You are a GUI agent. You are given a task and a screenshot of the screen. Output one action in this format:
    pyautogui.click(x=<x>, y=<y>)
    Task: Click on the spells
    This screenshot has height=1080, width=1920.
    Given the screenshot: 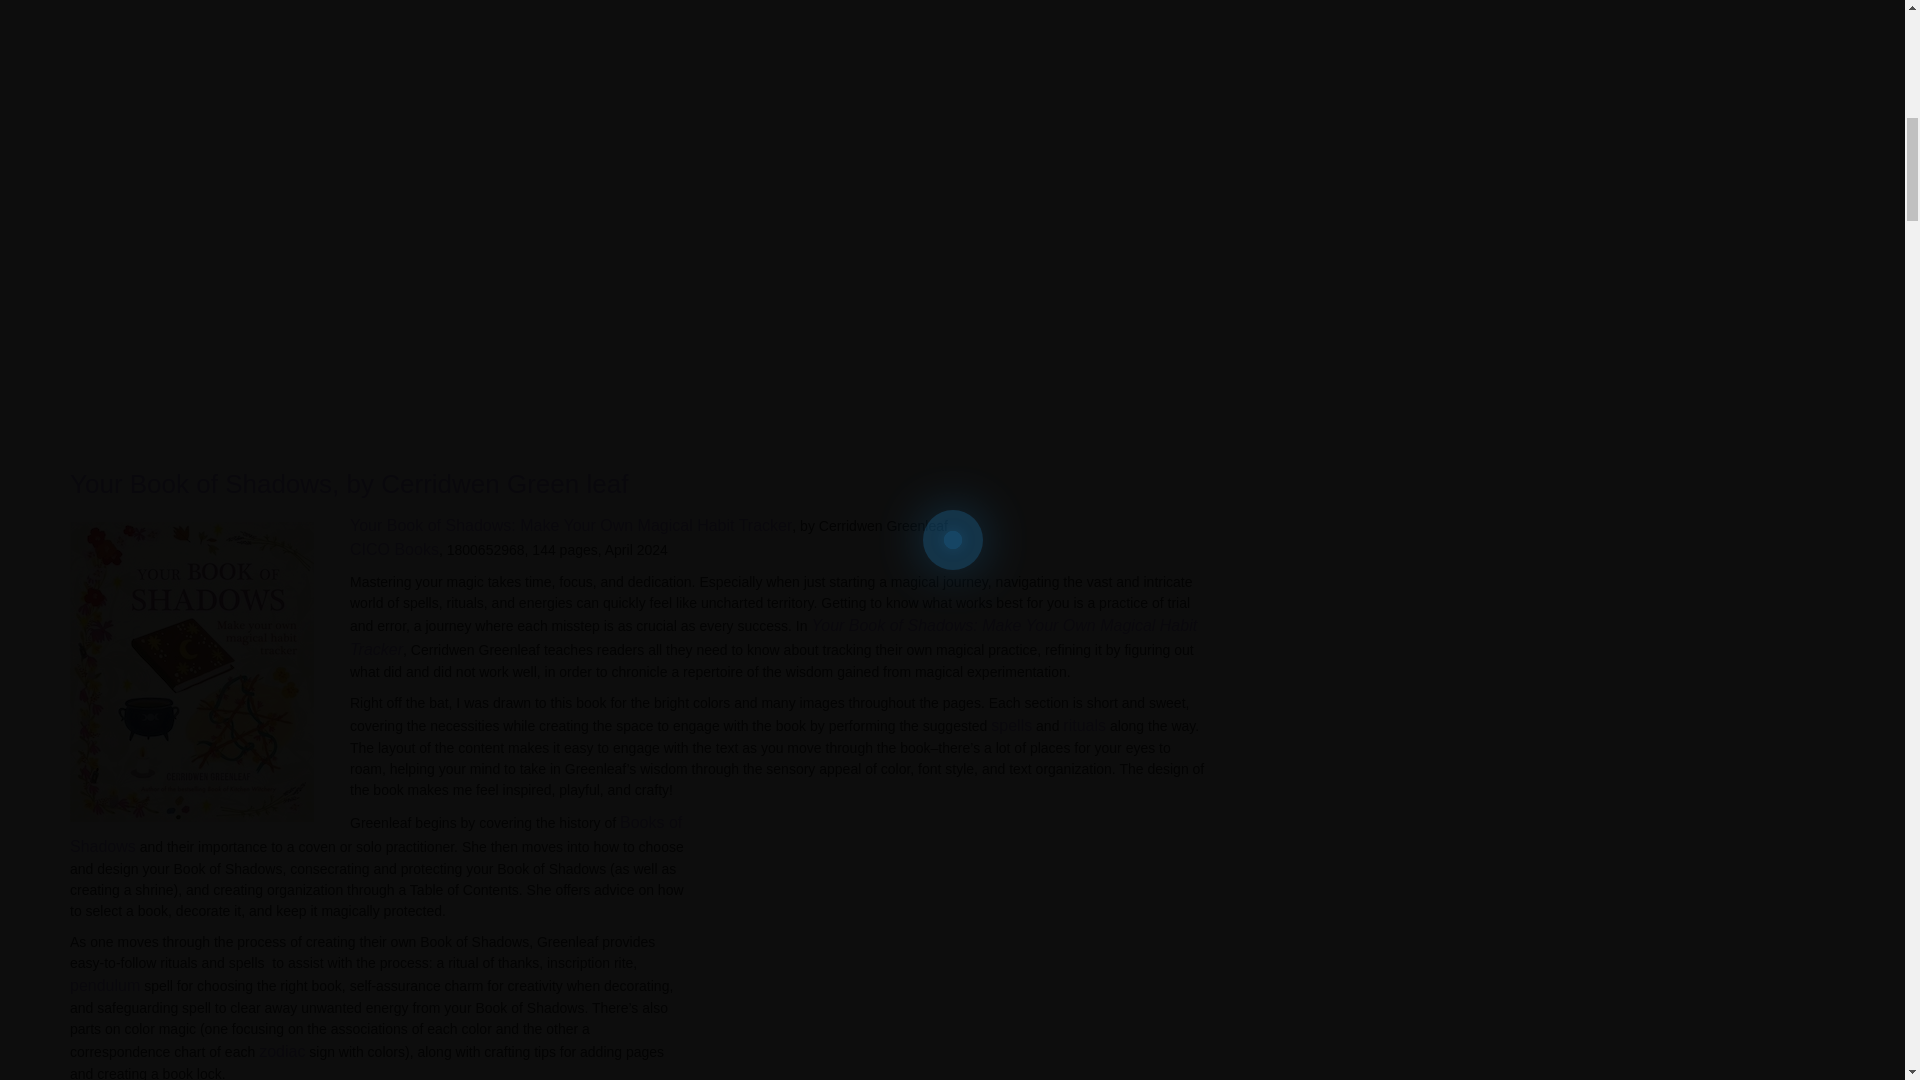 What is the action you would take?
    pyautogui.click(x=1011, y=726)
    